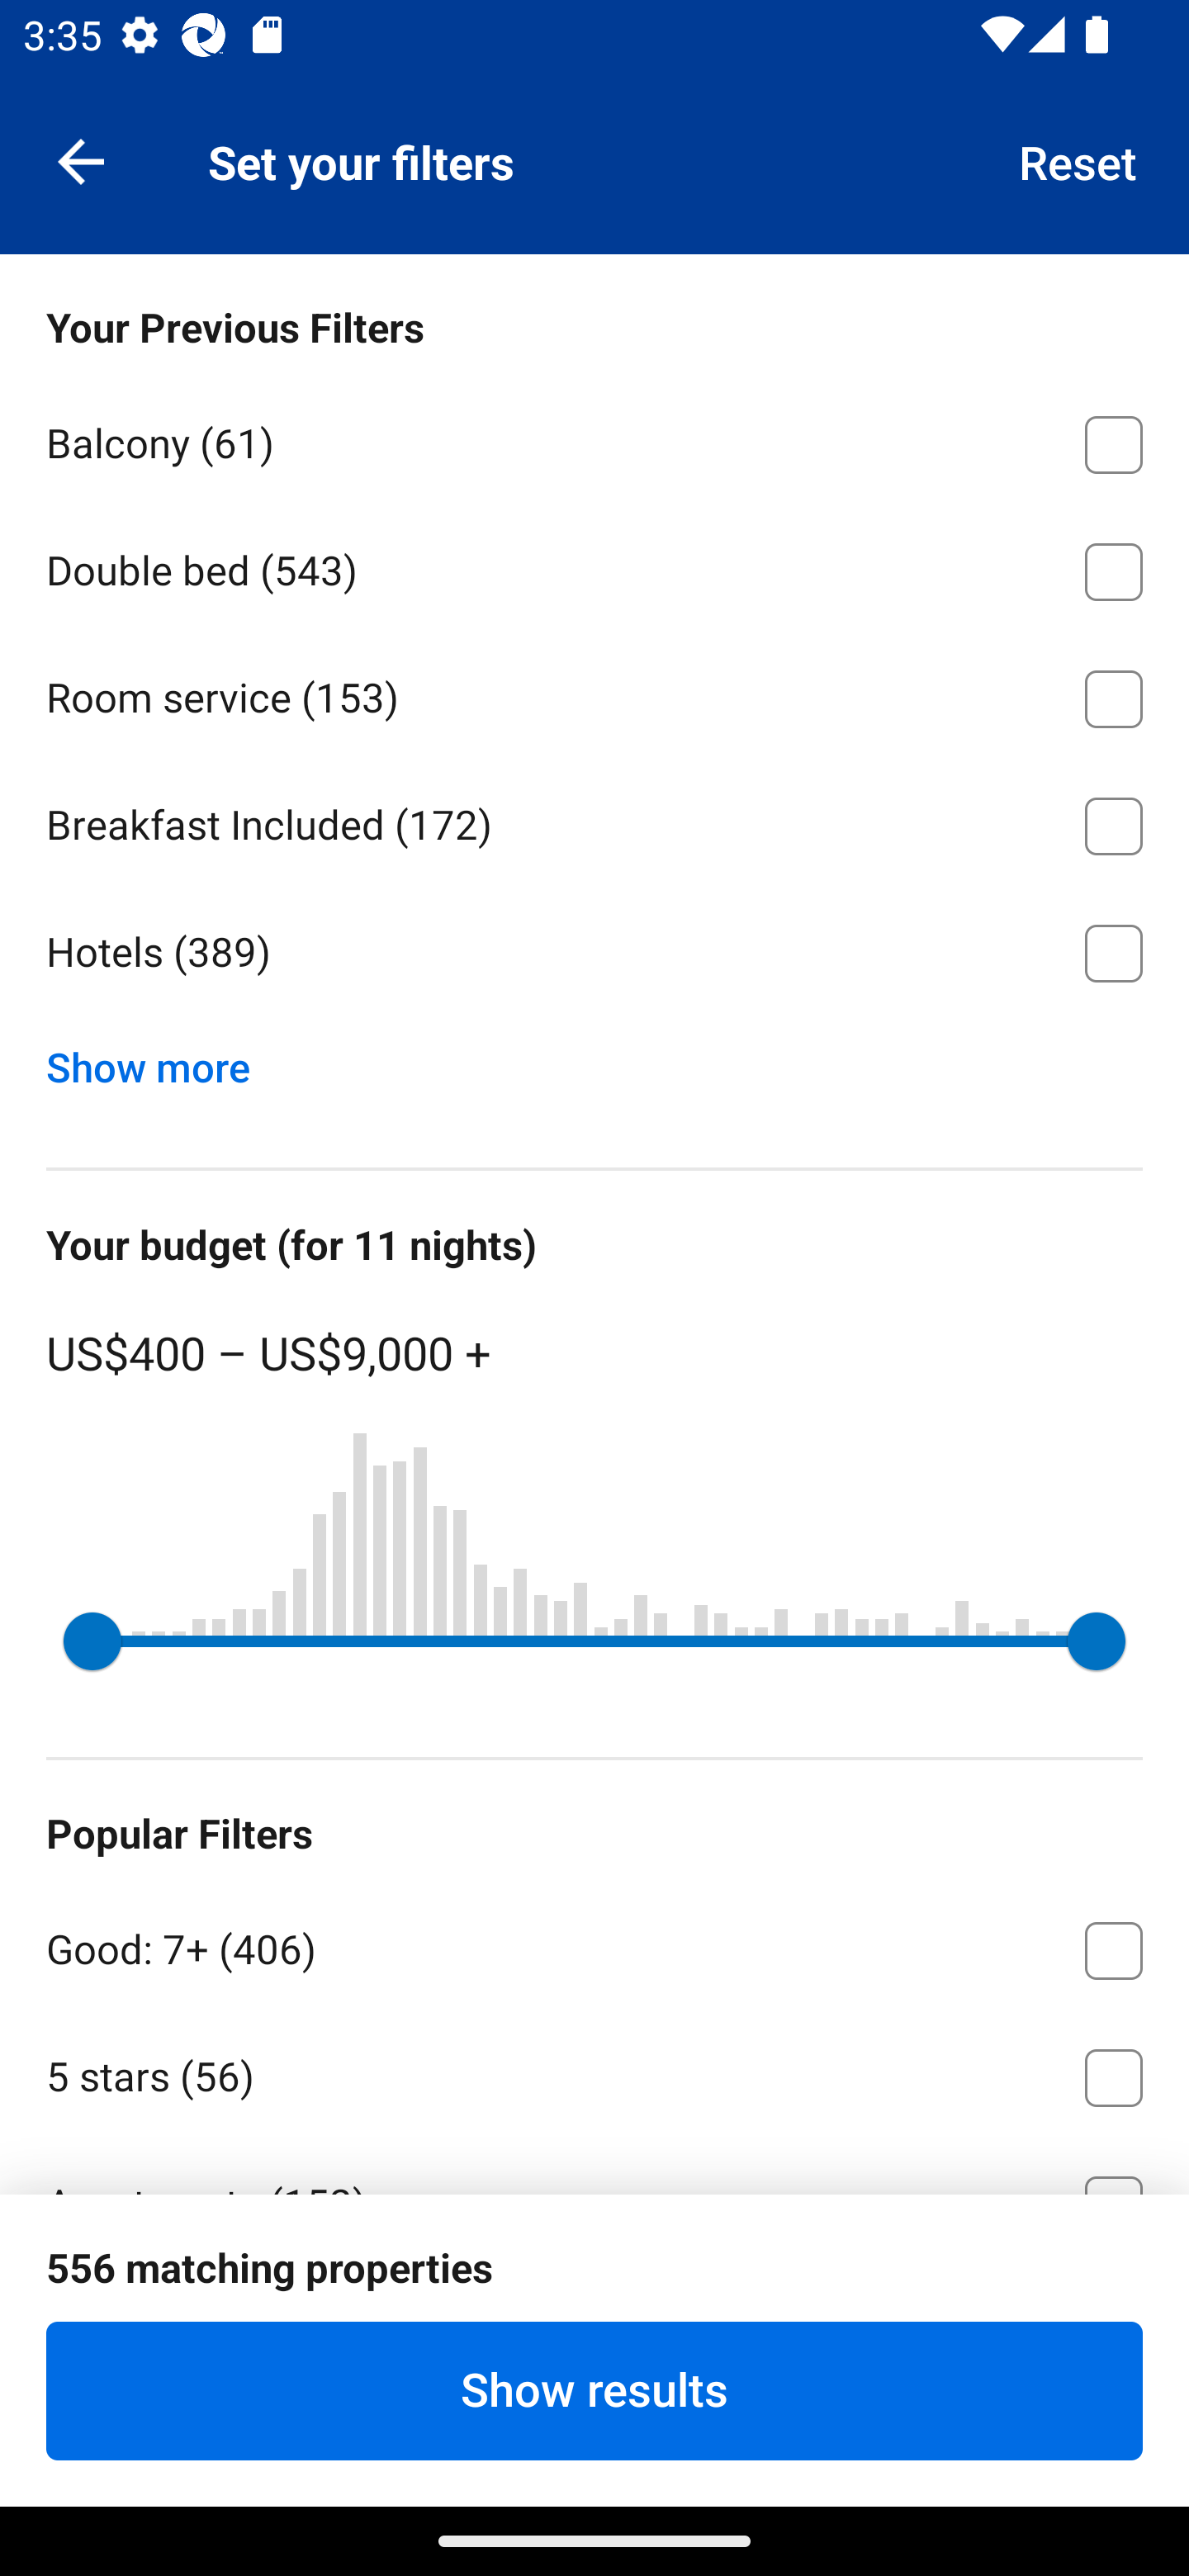 Image resolution: width=1189 pixels, height=2576 pixels. What do you see at coordinates (594, 953) in the screenshot?
I see `Hotels ⁦(389)` at bounding box center [594, 953].